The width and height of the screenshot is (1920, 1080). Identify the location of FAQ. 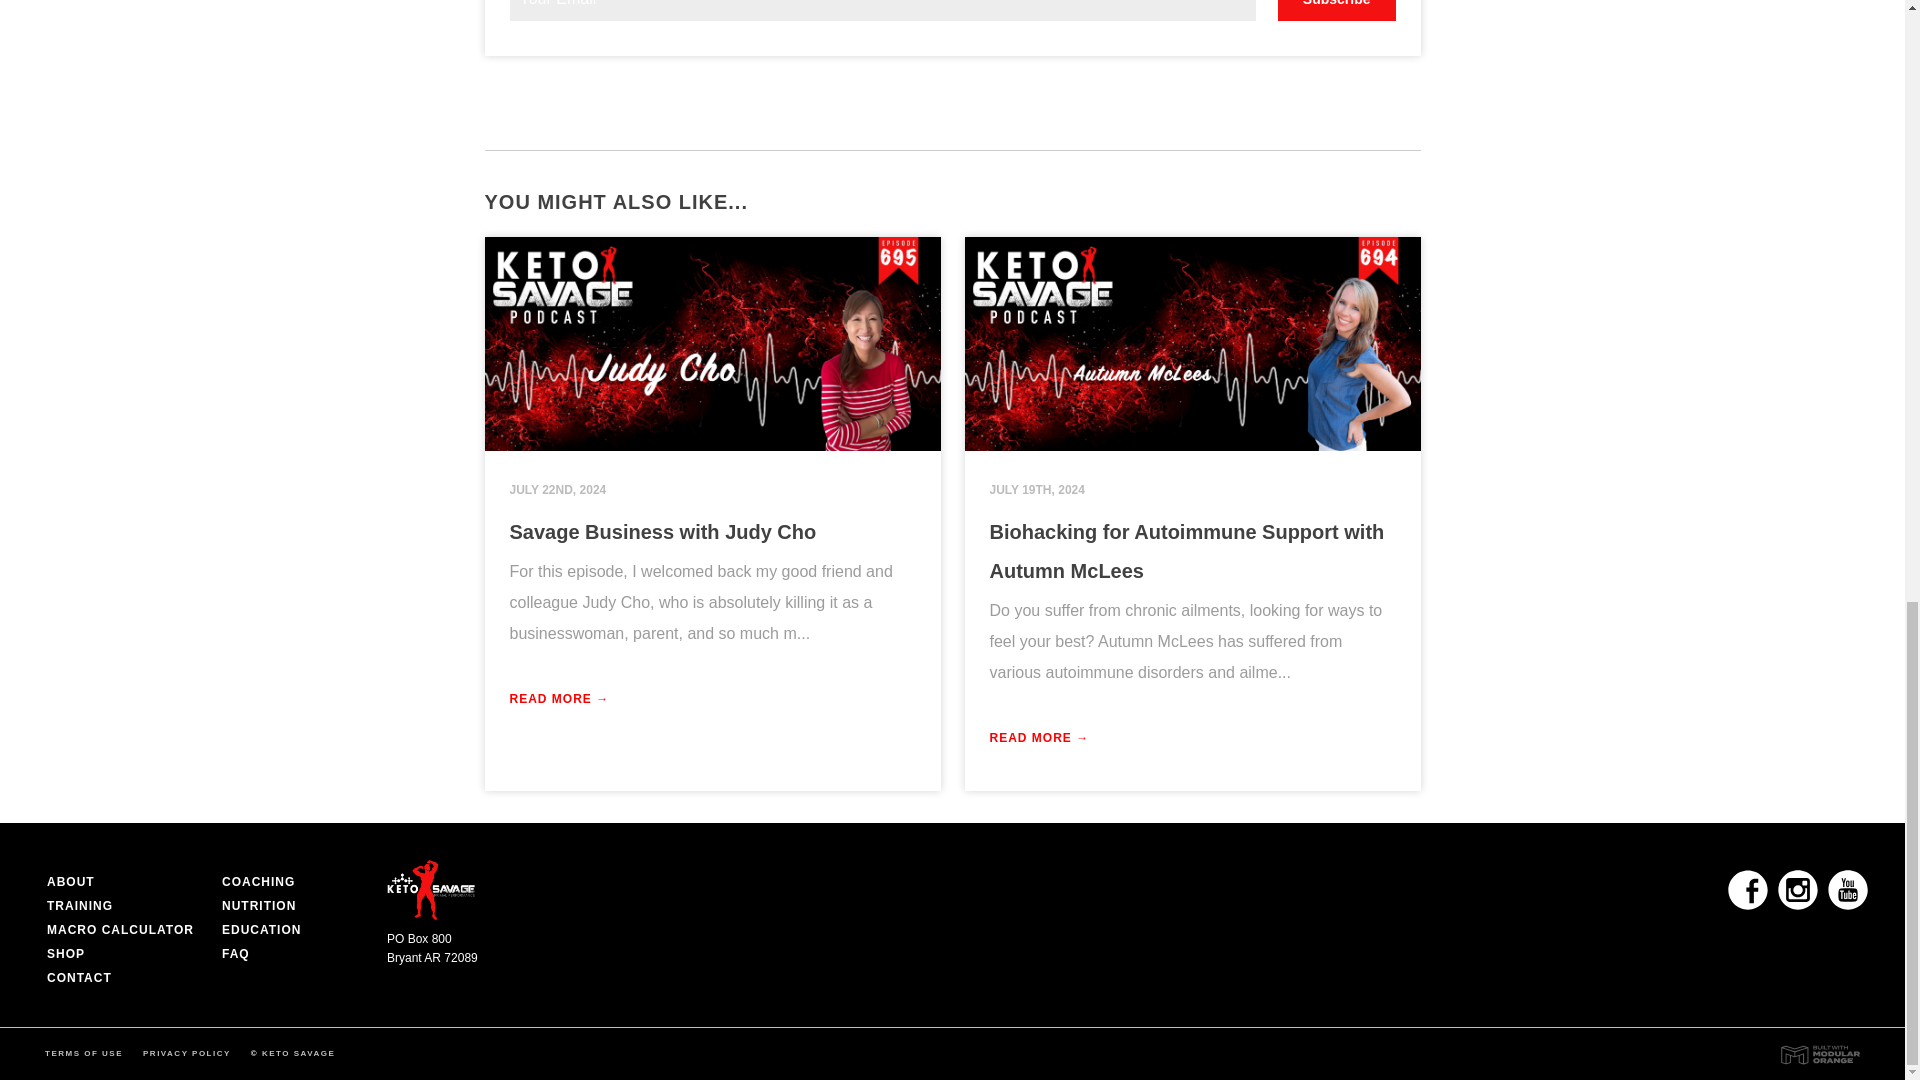
(236, 954).